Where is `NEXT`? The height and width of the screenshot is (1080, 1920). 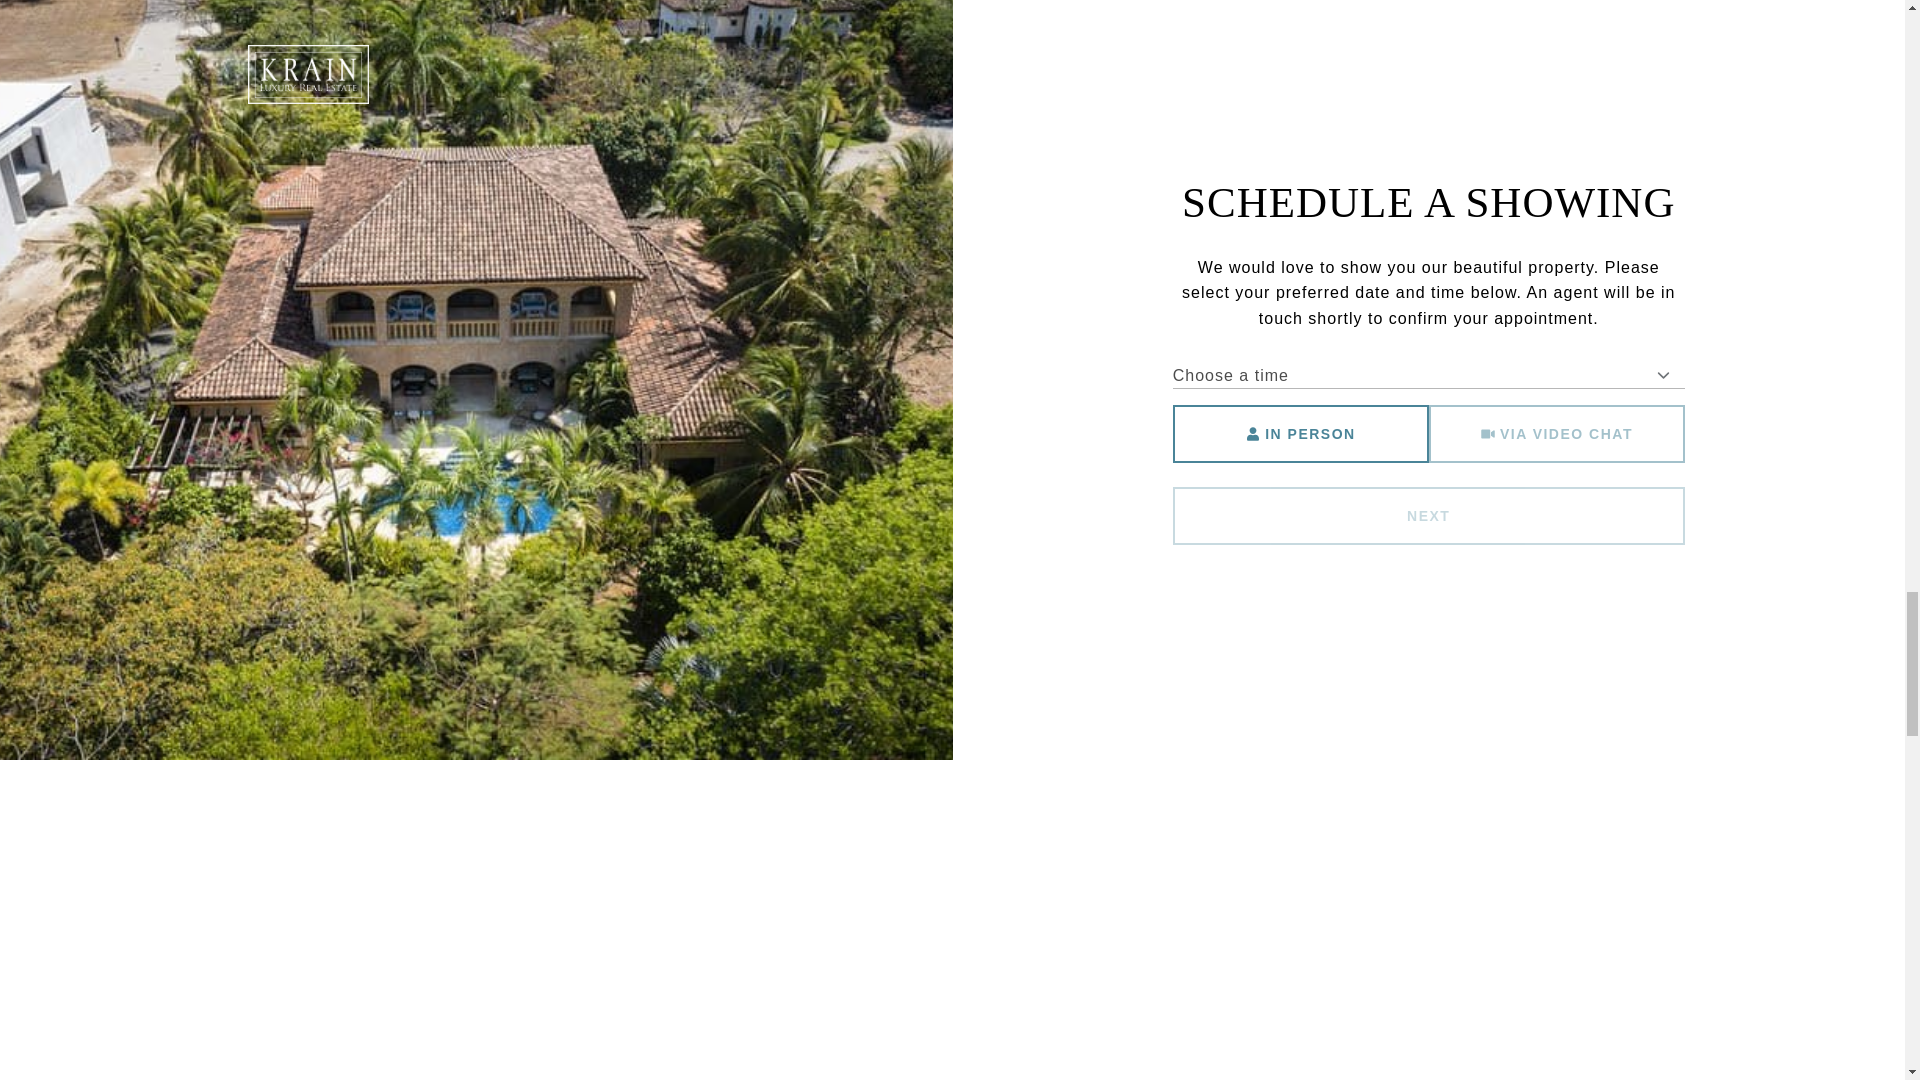
NEXT is located at coordinates (1429, 516).